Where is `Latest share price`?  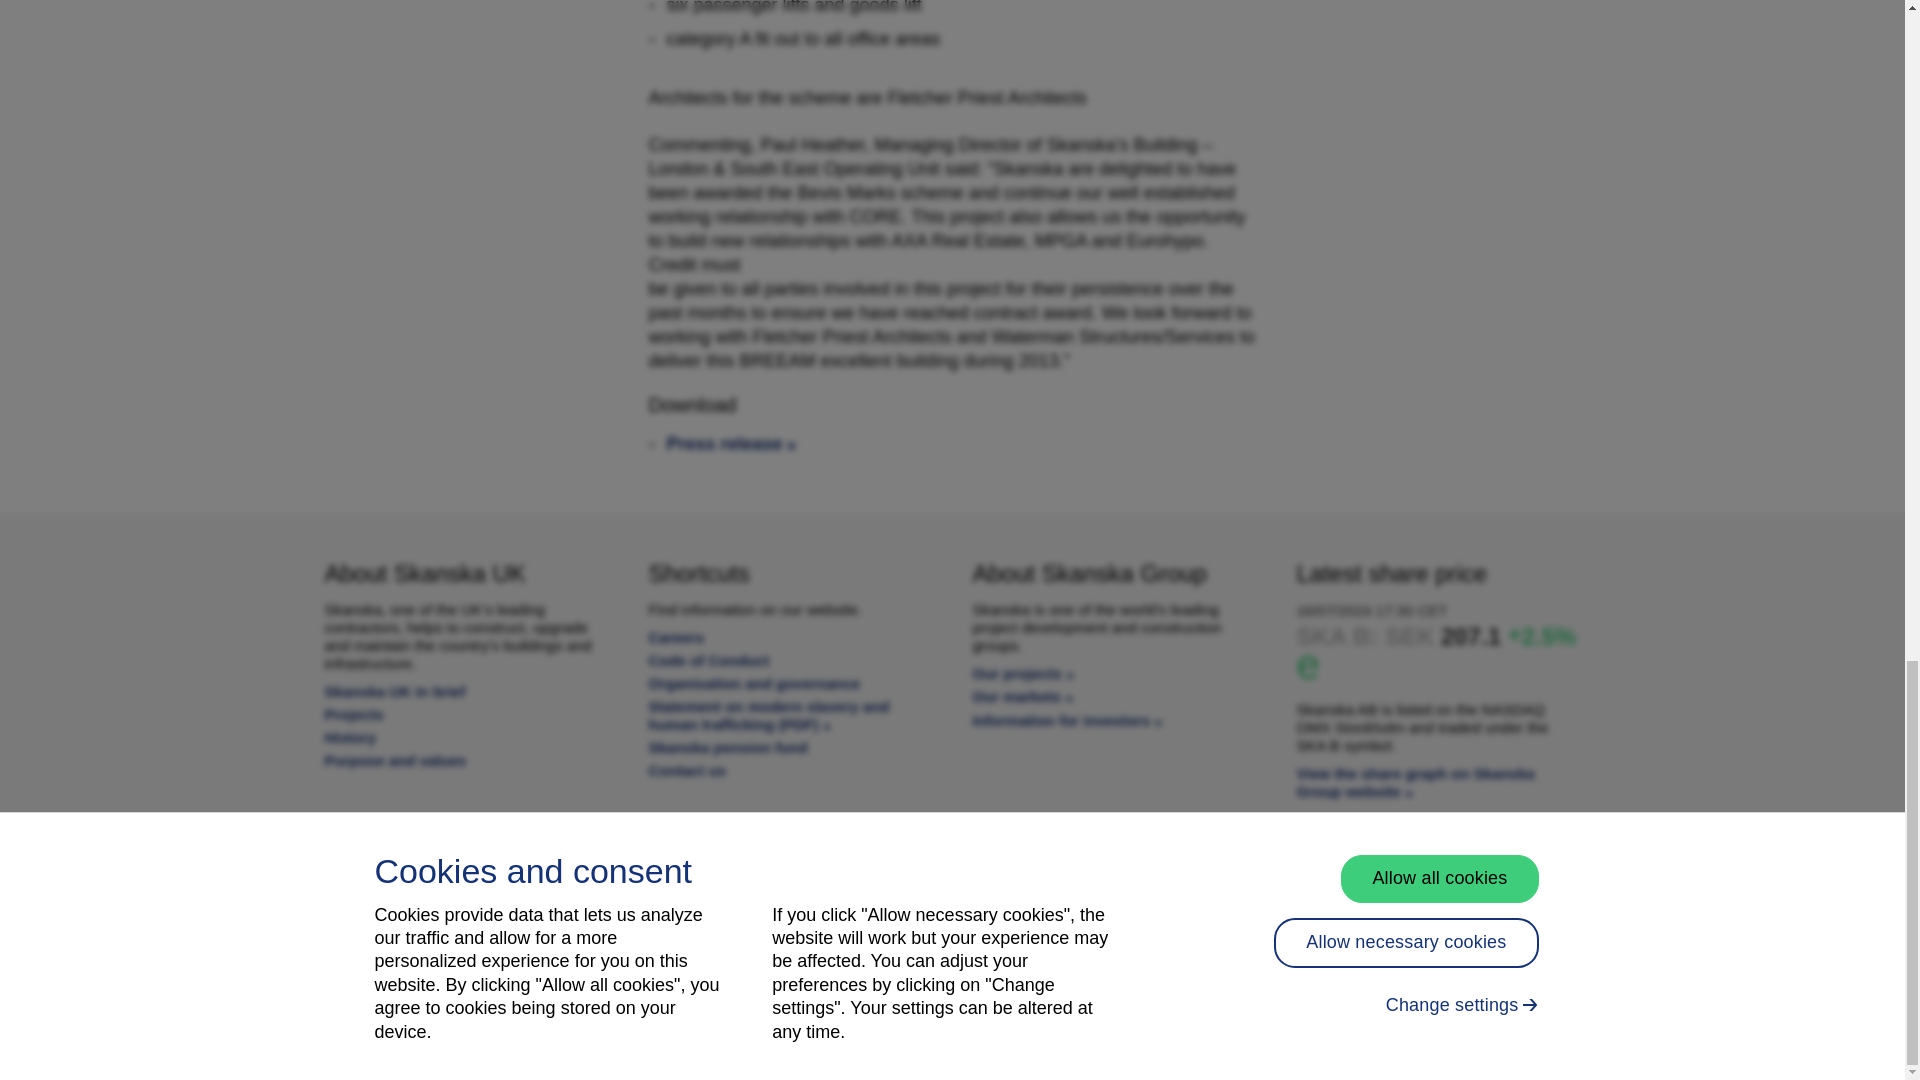
Latest share price is located at coordinates (1415, 782).